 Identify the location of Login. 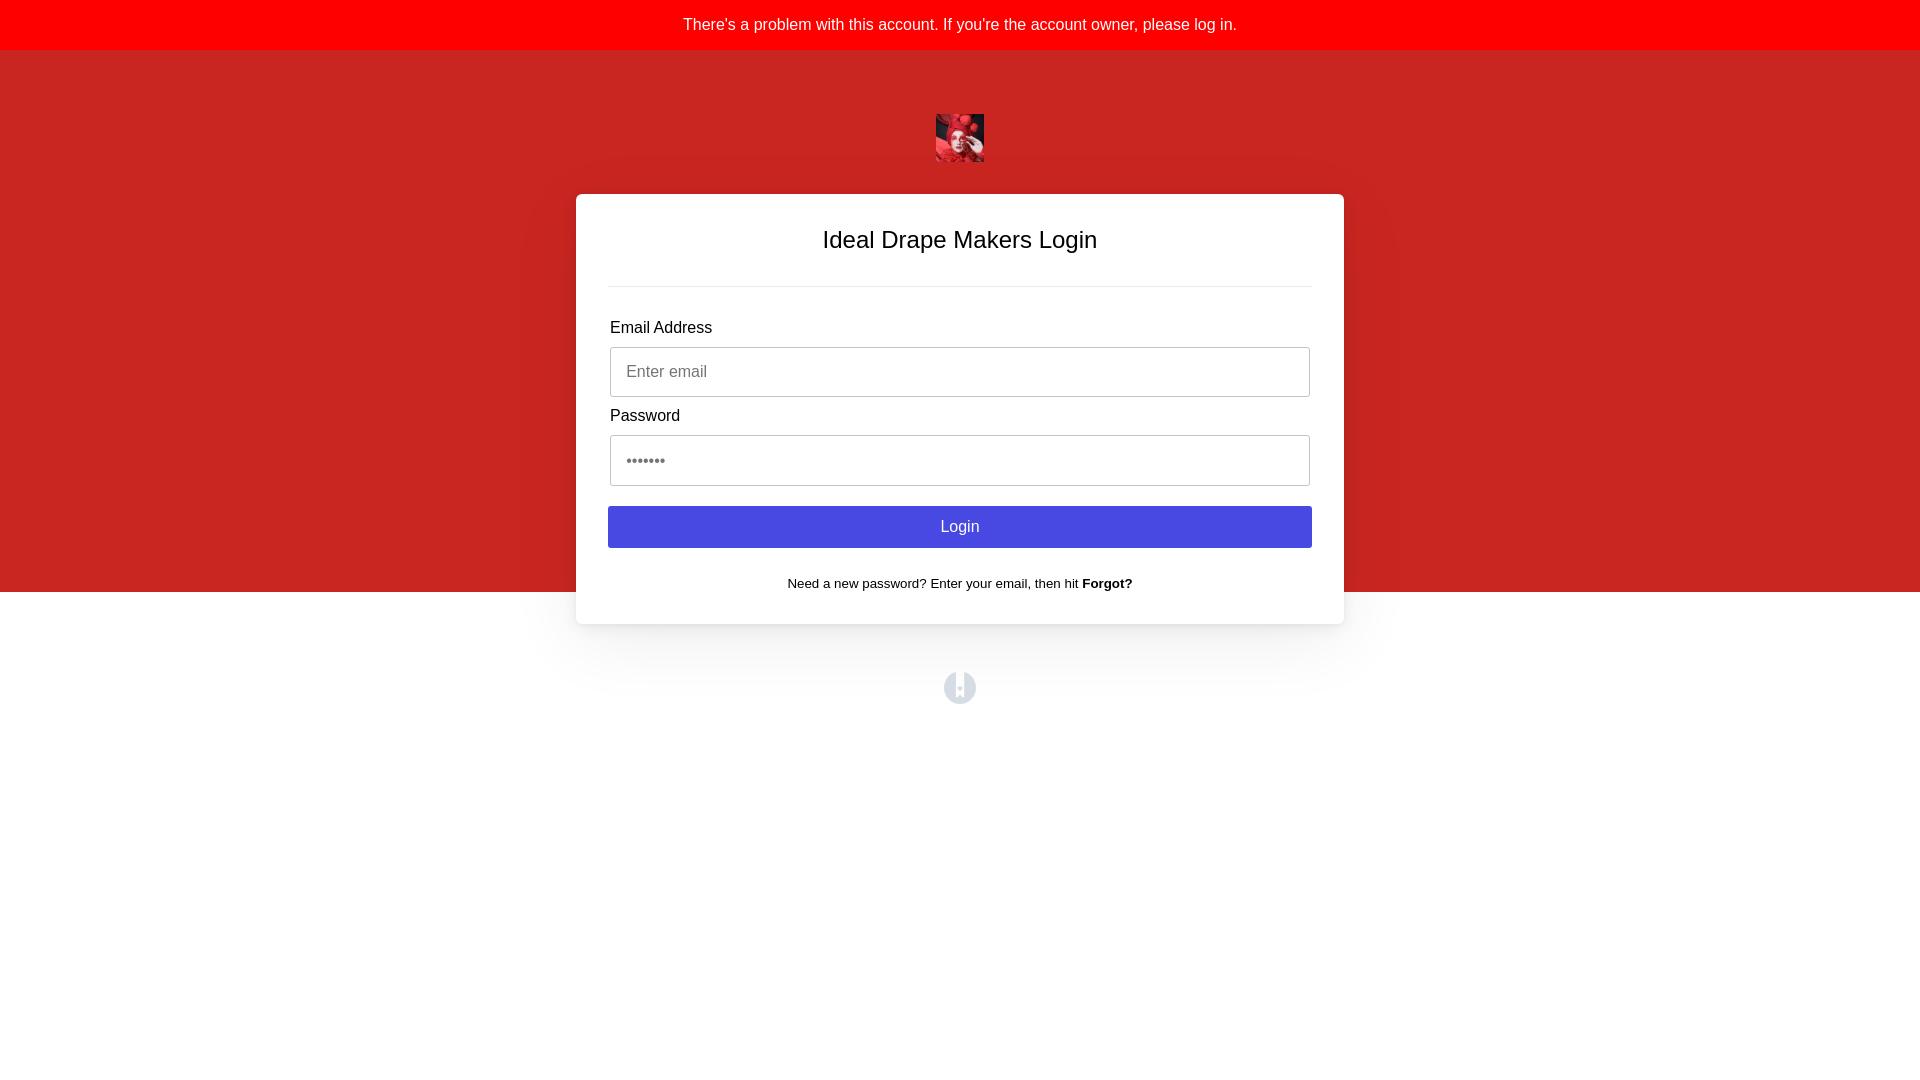
(960, 527).